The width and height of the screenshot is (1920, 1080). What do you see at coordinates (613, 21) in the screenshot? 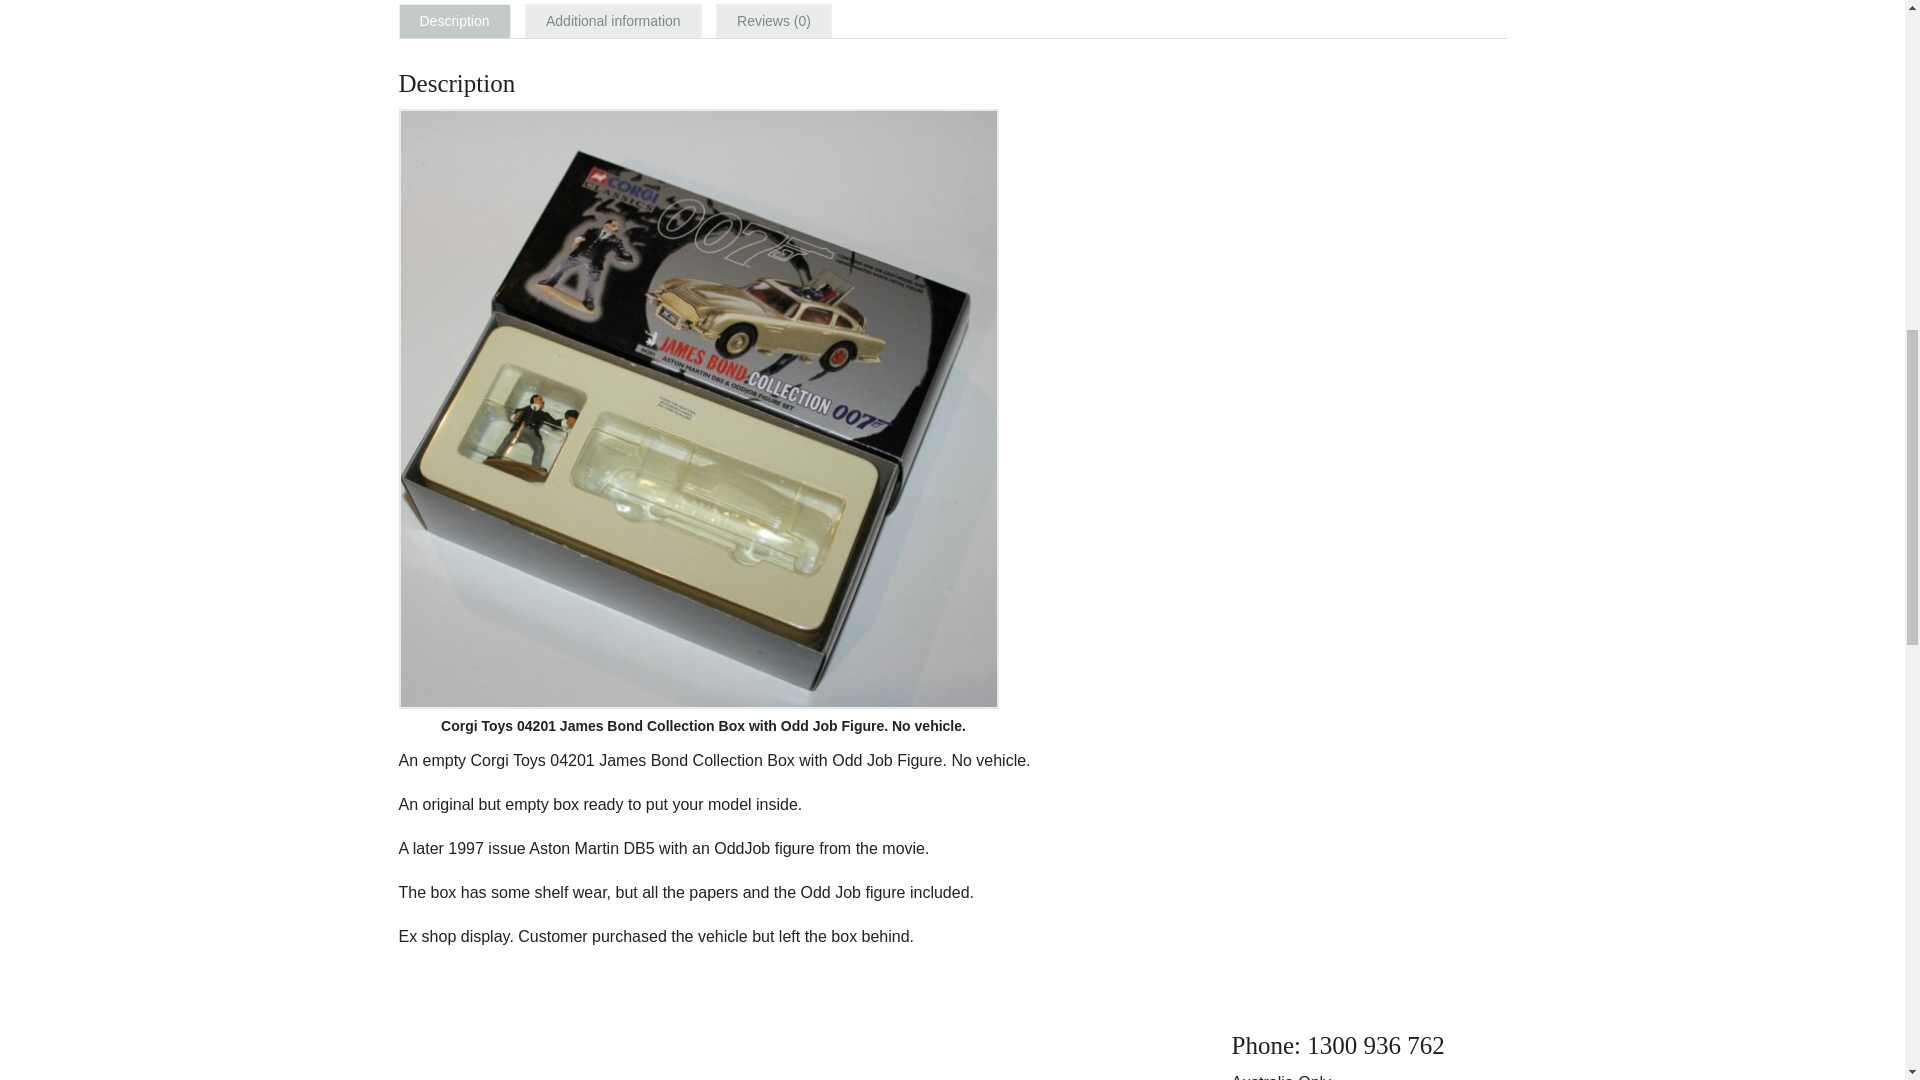
I see `Additional information` at bounding box center [613, 21].